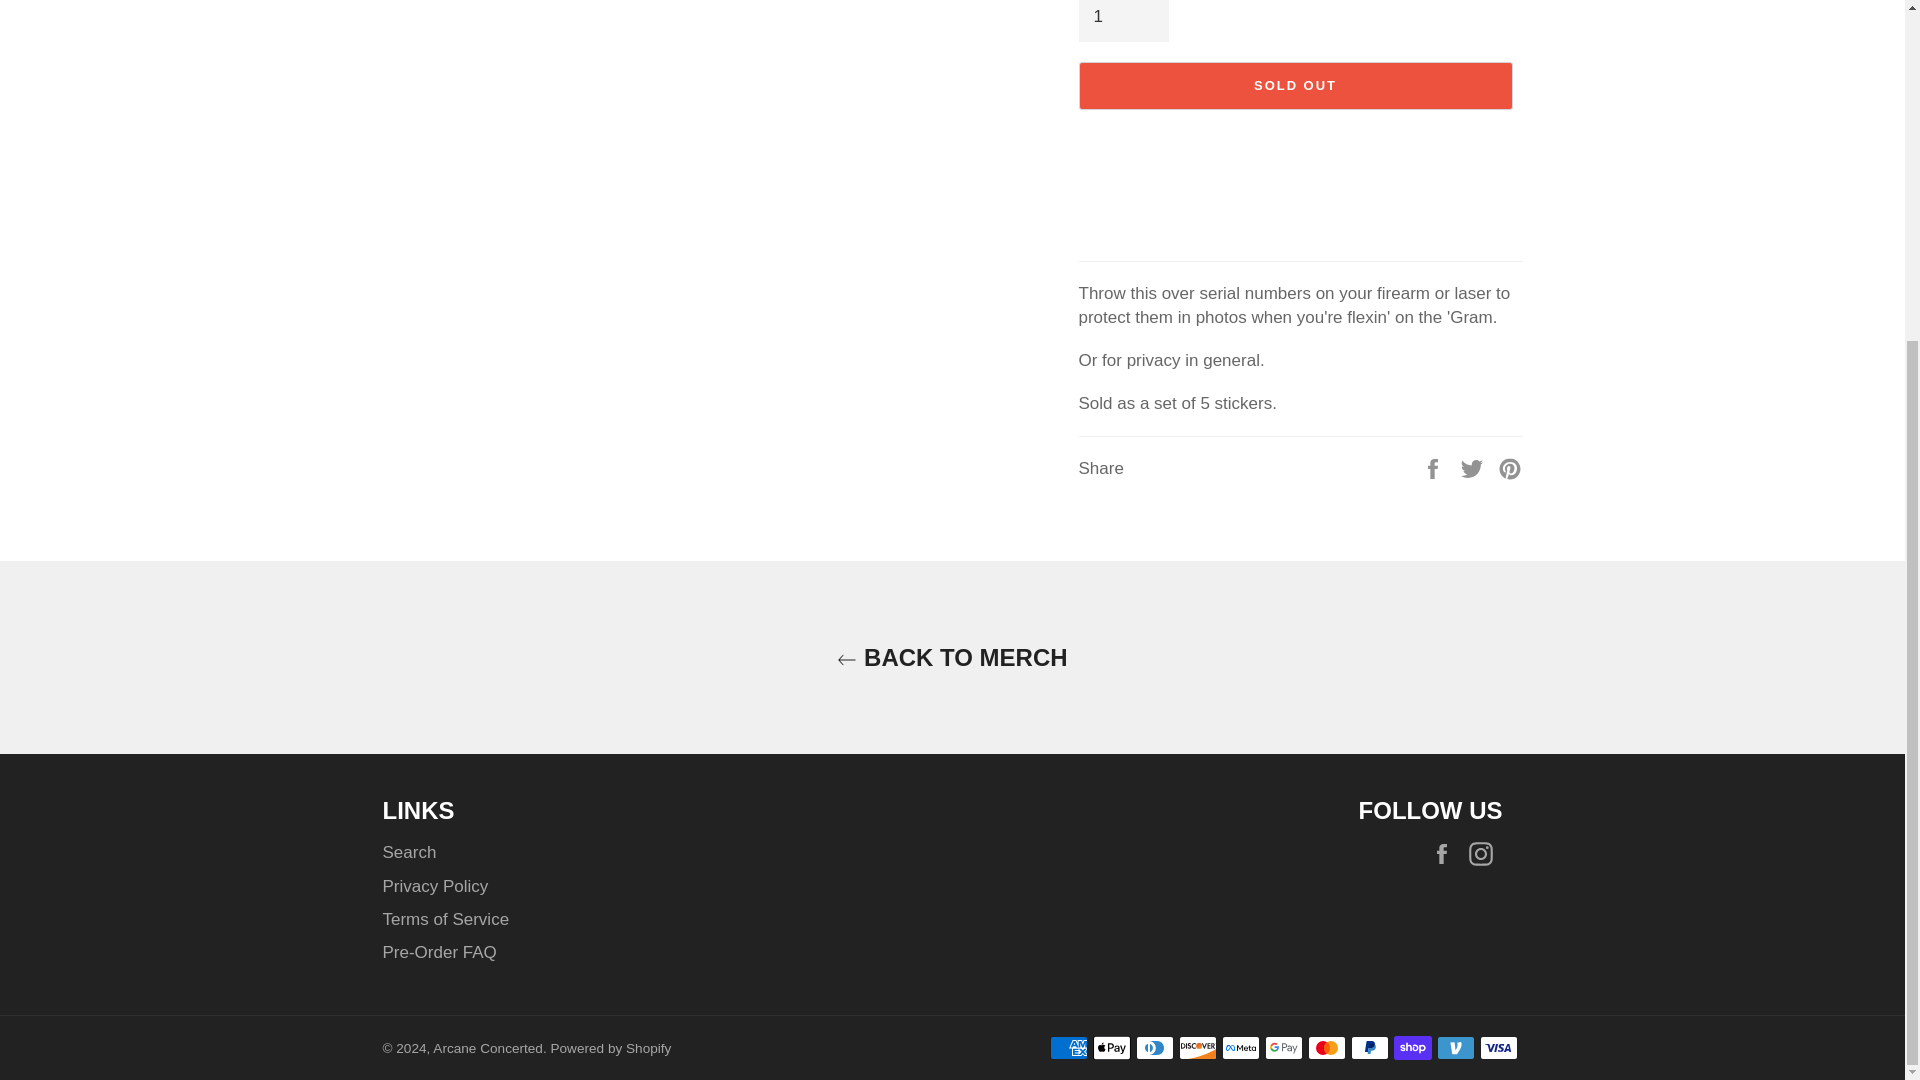 The width and height of the screenshot is (1920, 1080). I want to click on SOLD OUT, so click(1294, 86).